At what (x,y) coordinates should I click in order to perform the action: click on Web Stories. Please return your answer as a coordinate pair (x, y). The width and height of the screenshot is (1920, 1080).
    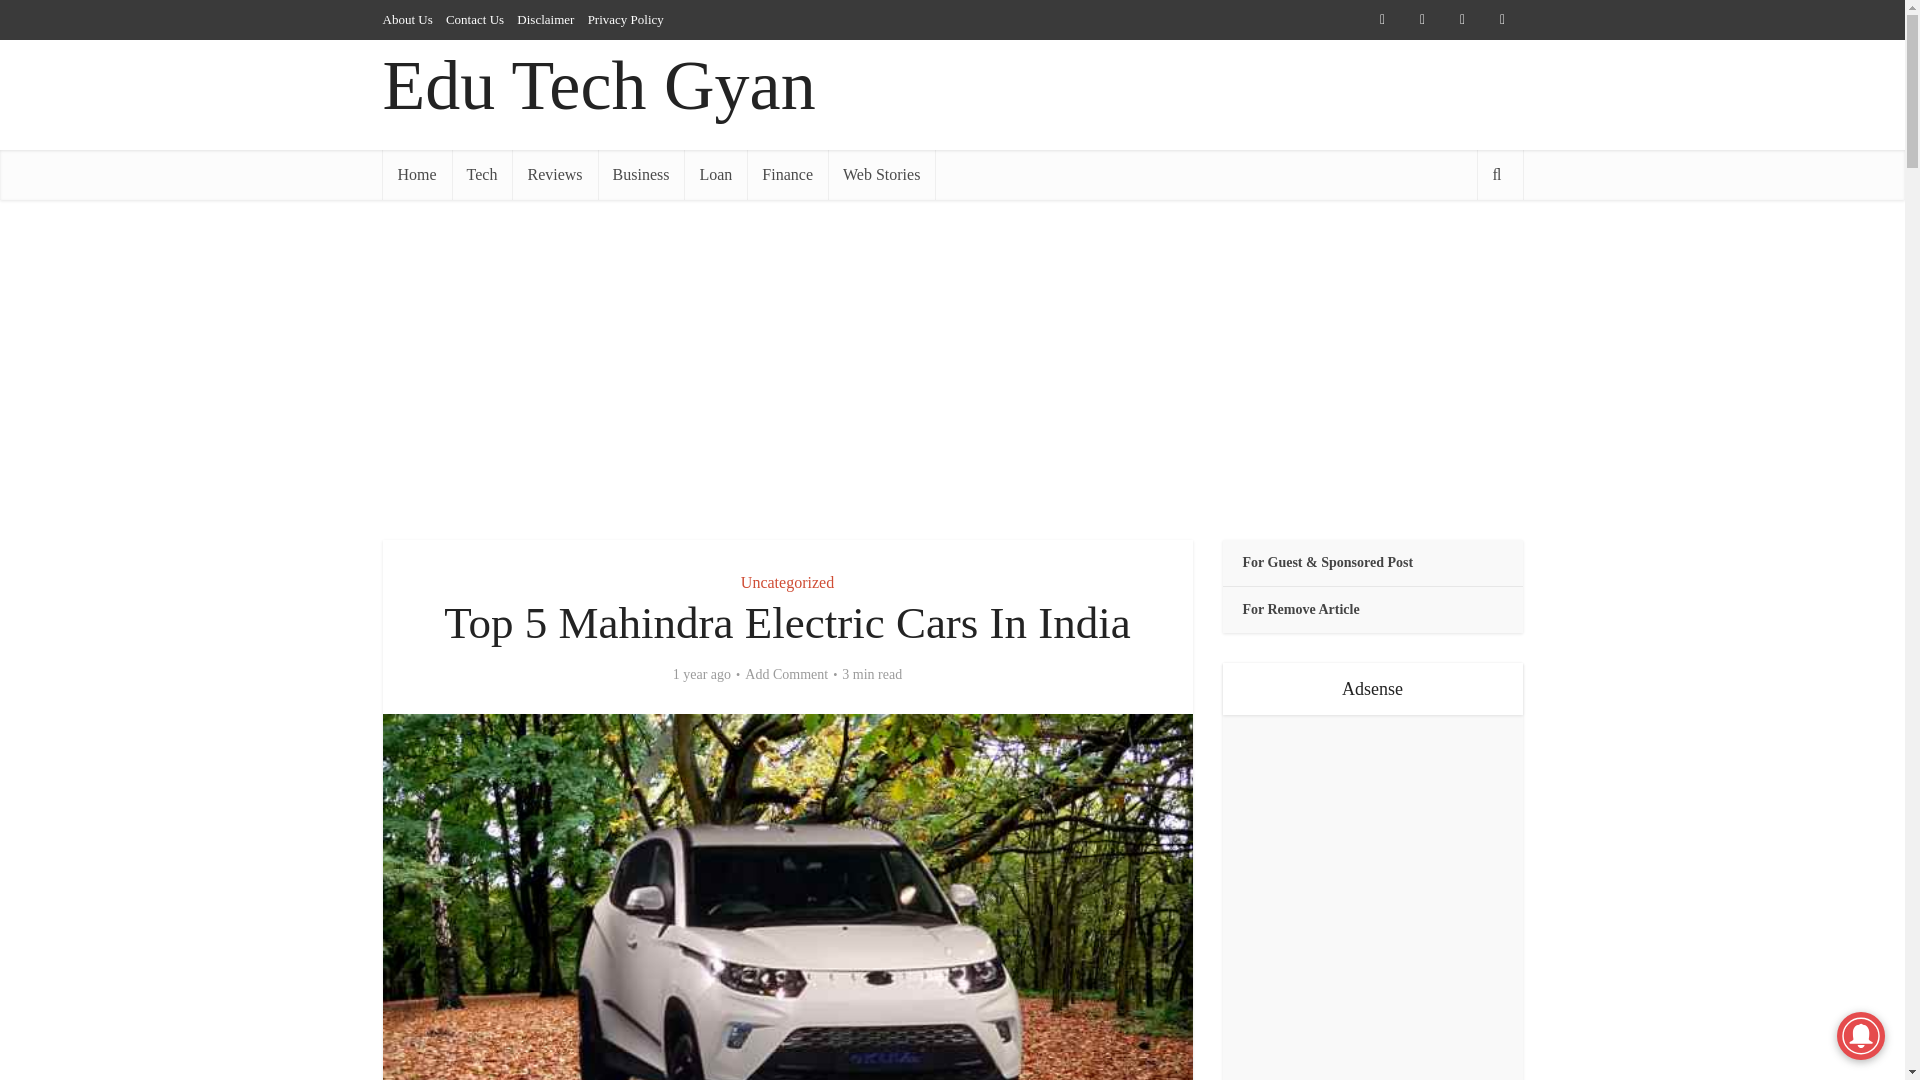
    Looking at the image, I should click on (881, 174).